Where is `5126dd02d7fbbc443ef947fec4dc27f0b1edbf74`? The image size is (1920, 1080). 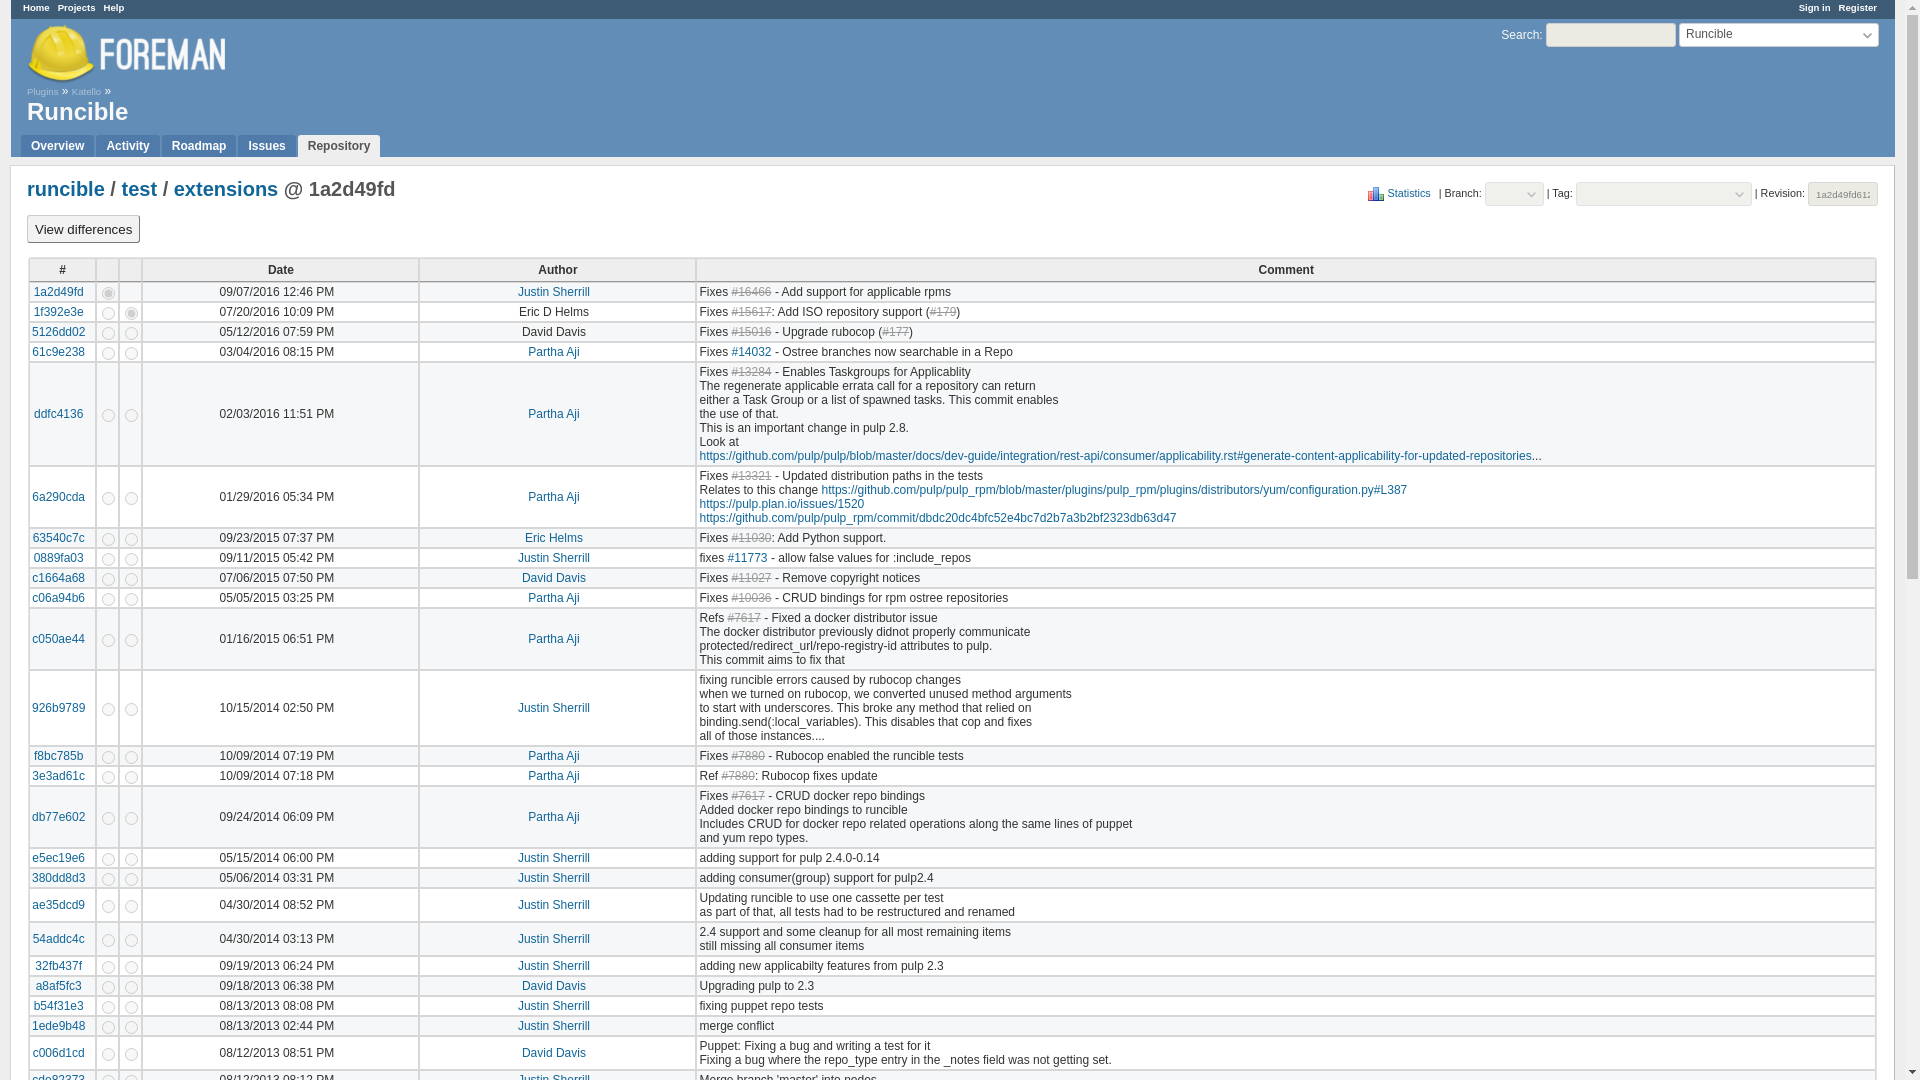 5126dd02d7fbbc443ef947fec4dc27f0b1edbf74 is located at coordinates (108, 334).